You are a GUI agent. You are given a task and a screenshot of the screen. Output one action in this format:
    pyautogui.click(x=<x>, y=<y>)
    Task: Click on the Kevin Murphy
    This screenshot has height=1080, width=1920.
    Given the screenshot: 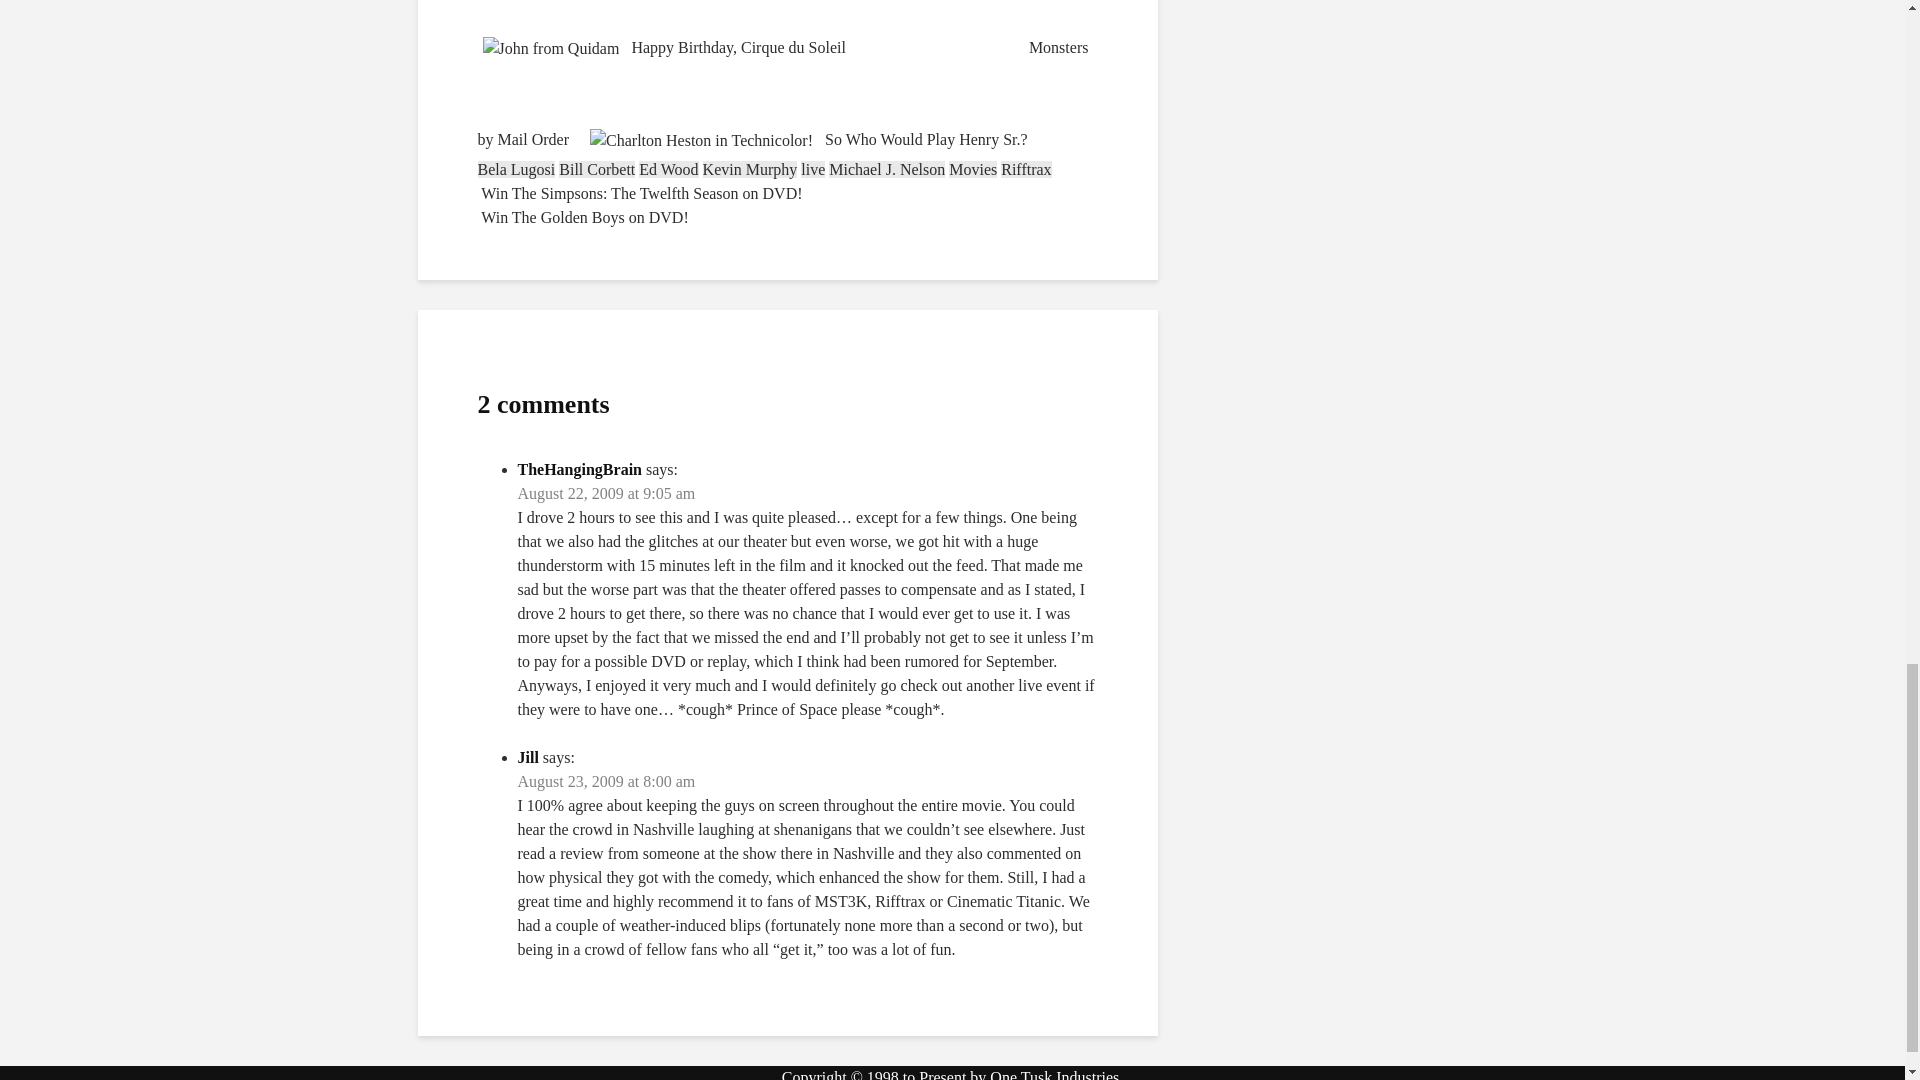 What is the action you would take?
    pyautogui.click(x=750, y=169)
    